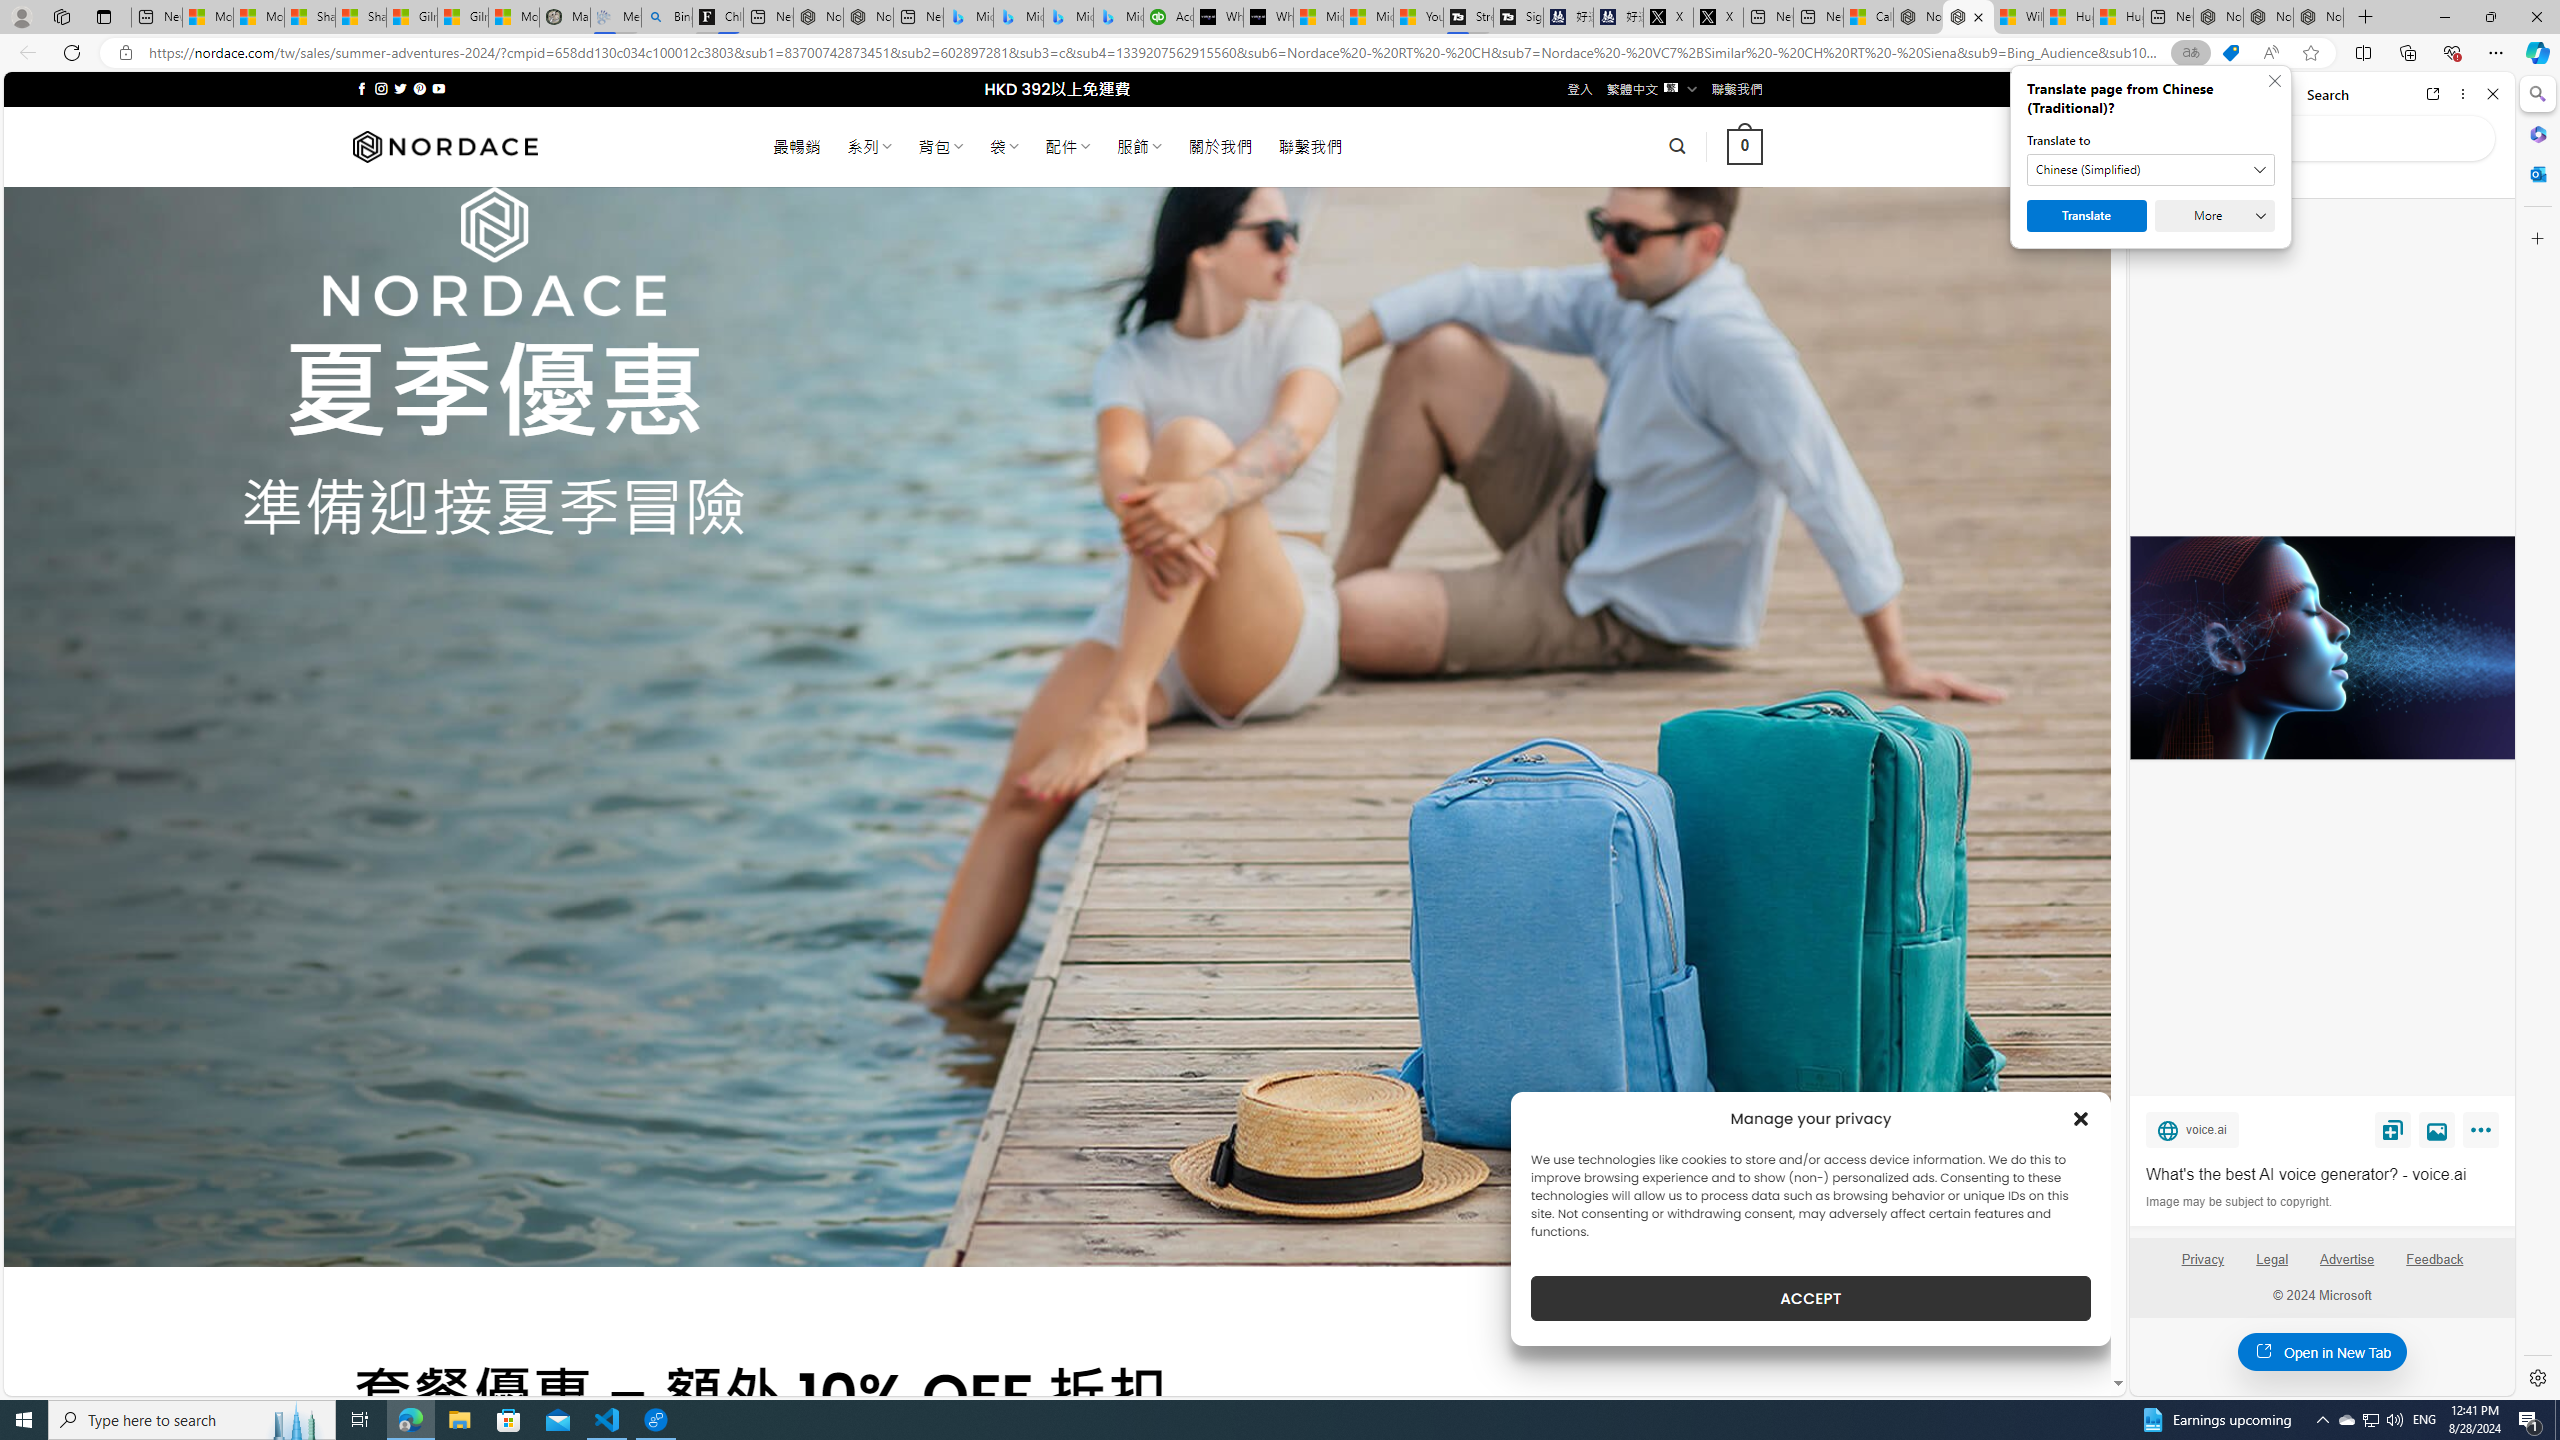 The height and width of the screenshot is (1440, 2560). What do you see at coordinates (2154, 94) in the screenshot?
I see `Back` at bounding box center [2154, 94].